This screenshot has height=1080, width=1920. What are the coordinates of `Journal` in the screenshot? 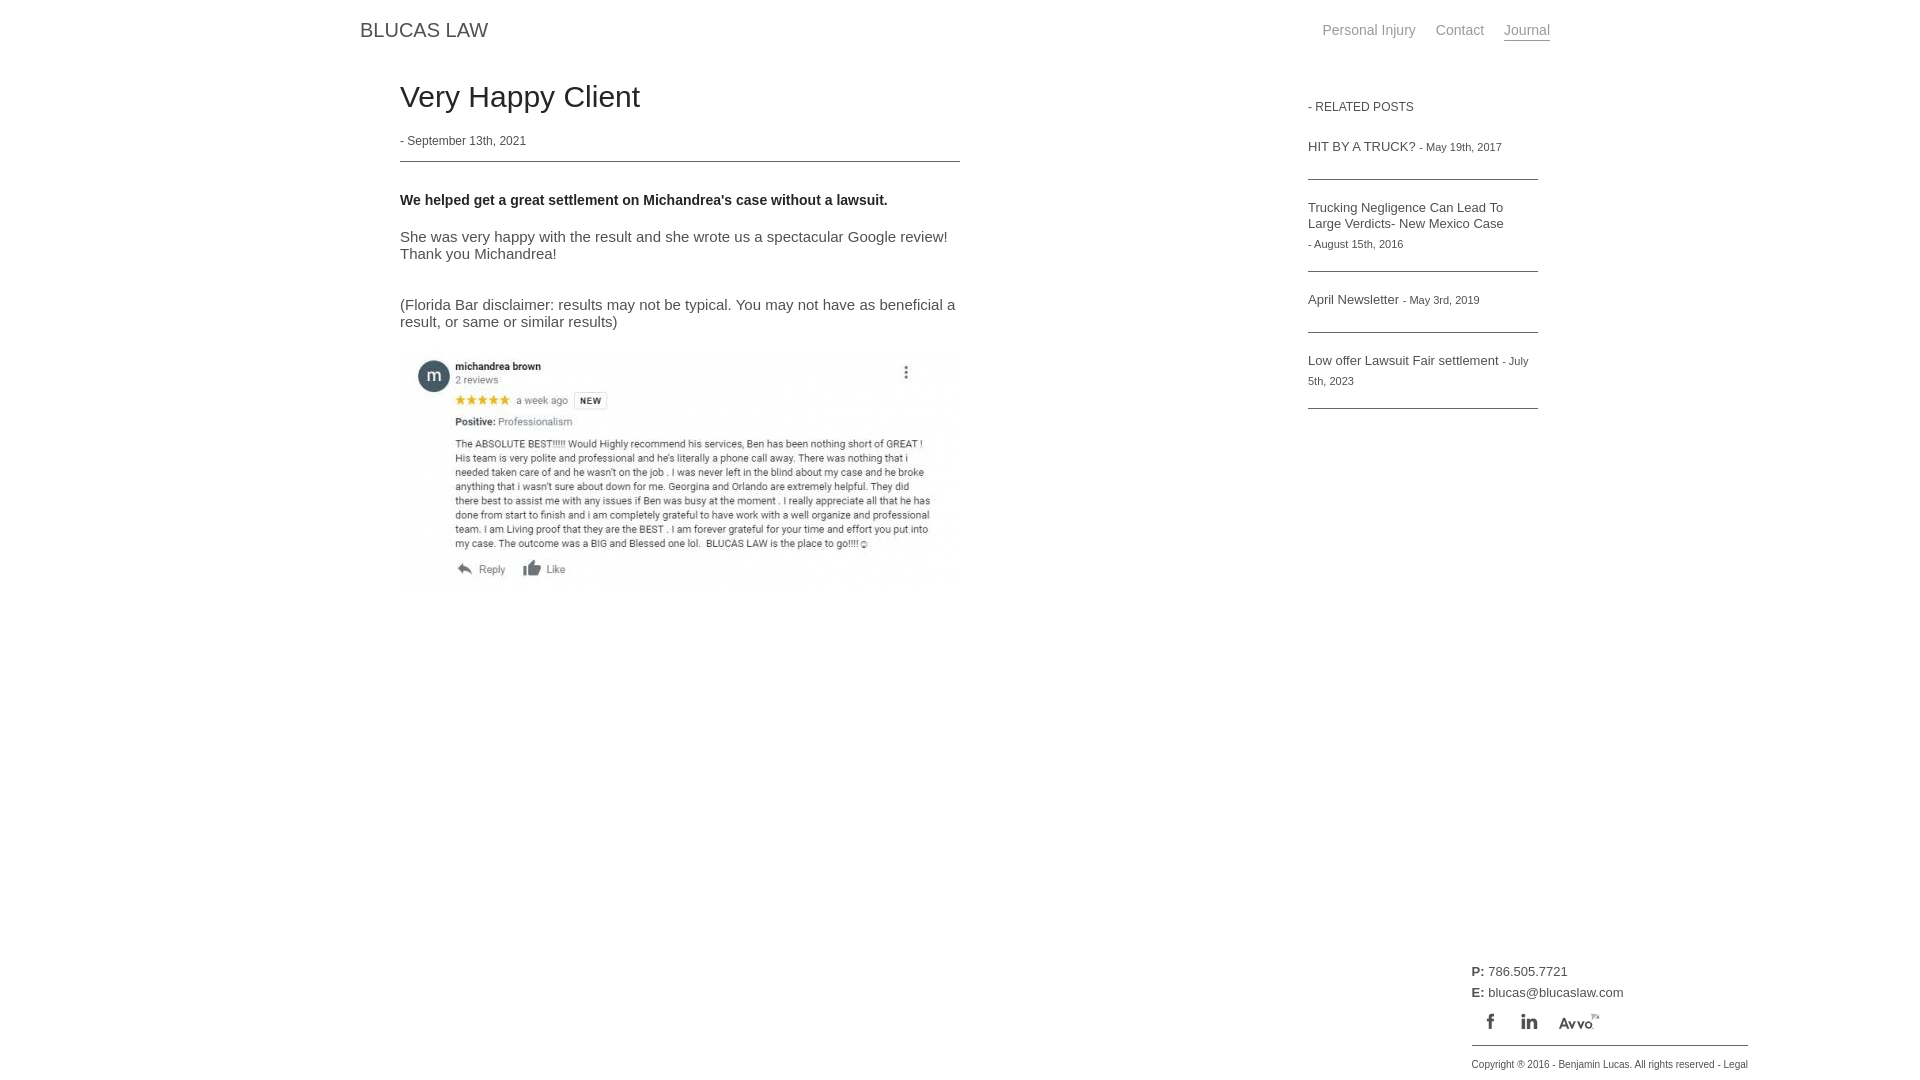 It's located at (1526, 29).